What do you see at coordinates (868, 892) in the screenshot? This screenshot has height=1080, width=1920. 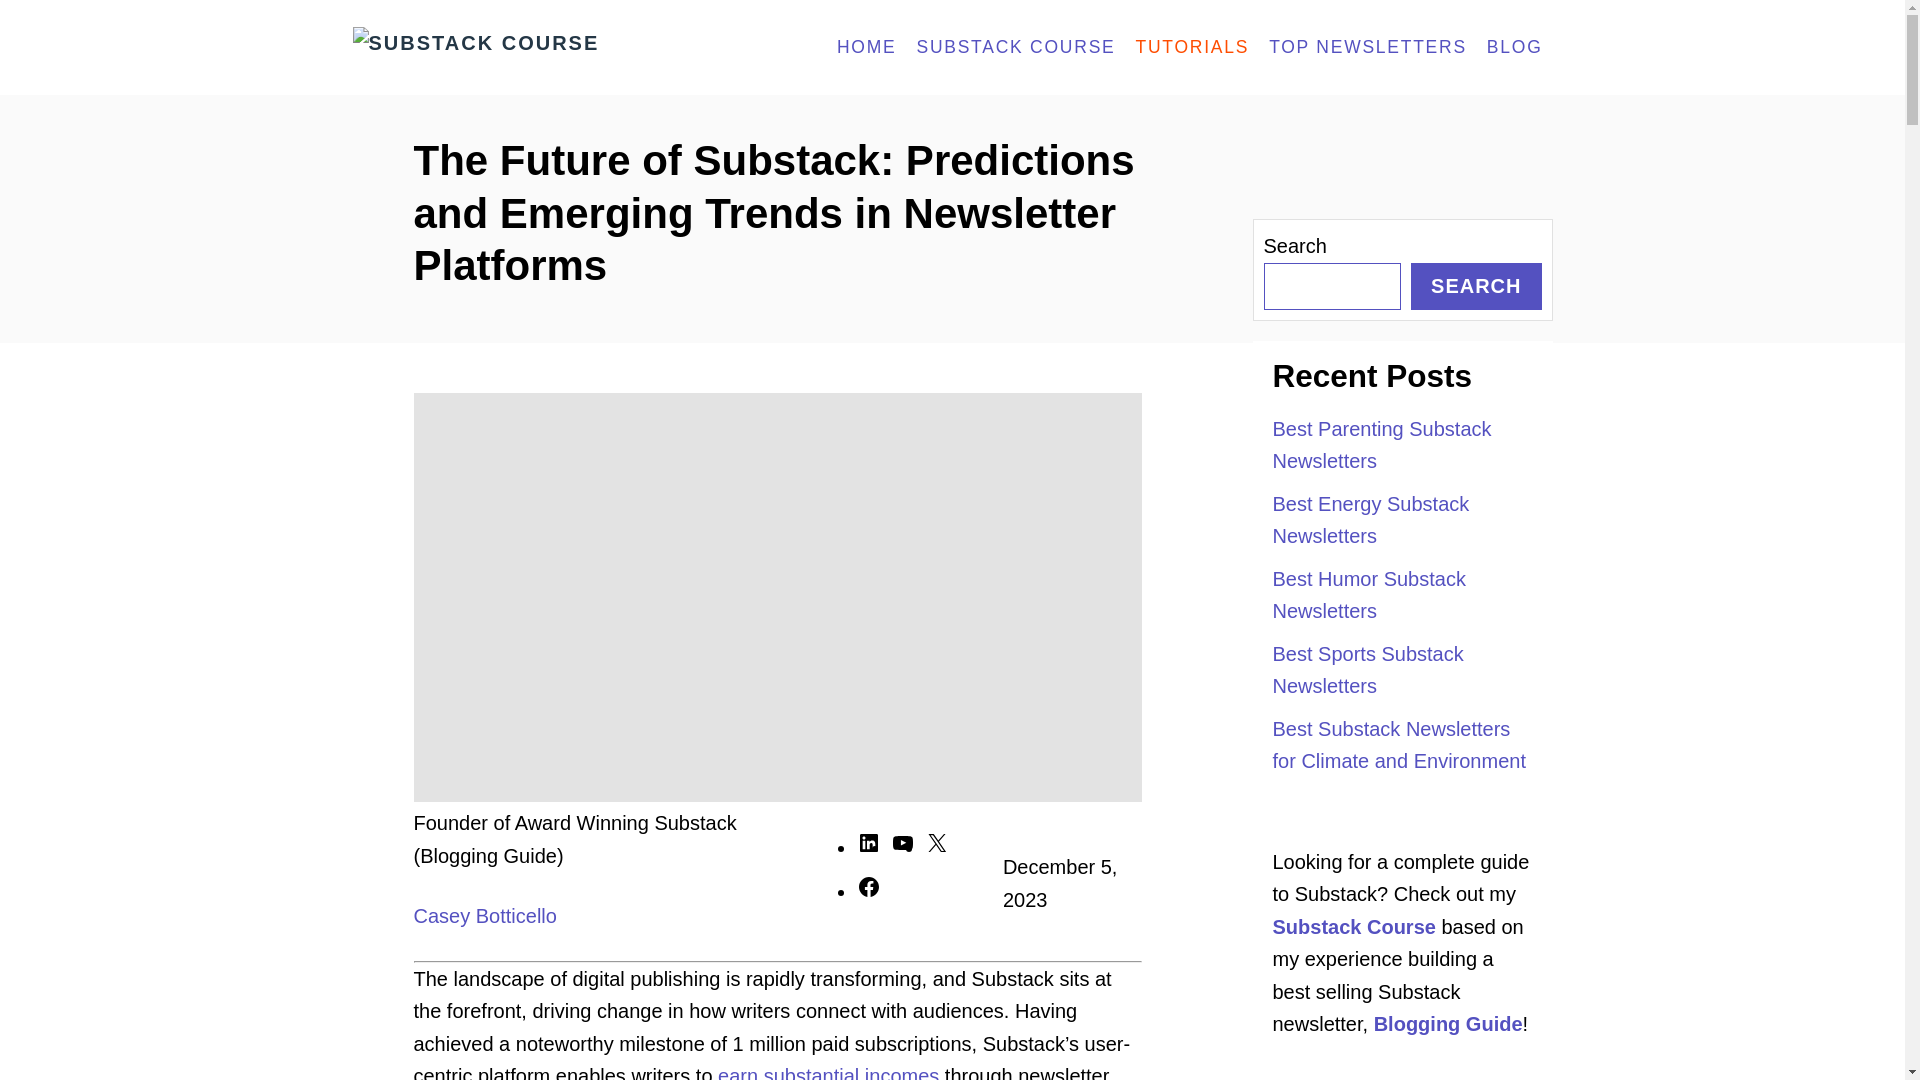 I see `Facebook` at bounding box center [868, 892].